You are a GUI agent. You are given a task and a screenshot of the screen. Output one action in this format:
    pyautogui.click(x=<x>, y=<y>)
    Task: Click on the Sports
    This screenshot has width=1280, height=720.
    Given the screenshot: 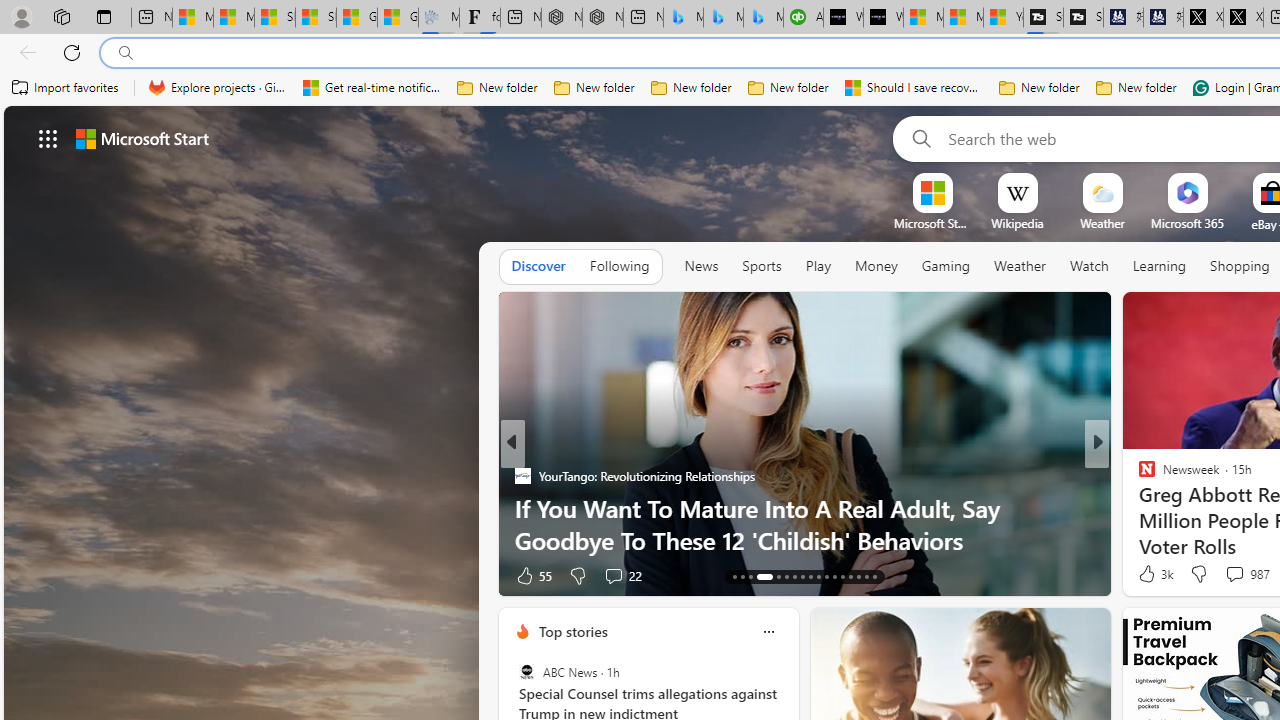 What is the action you would take?
    pyautogui.click(x=761, y=267)
    